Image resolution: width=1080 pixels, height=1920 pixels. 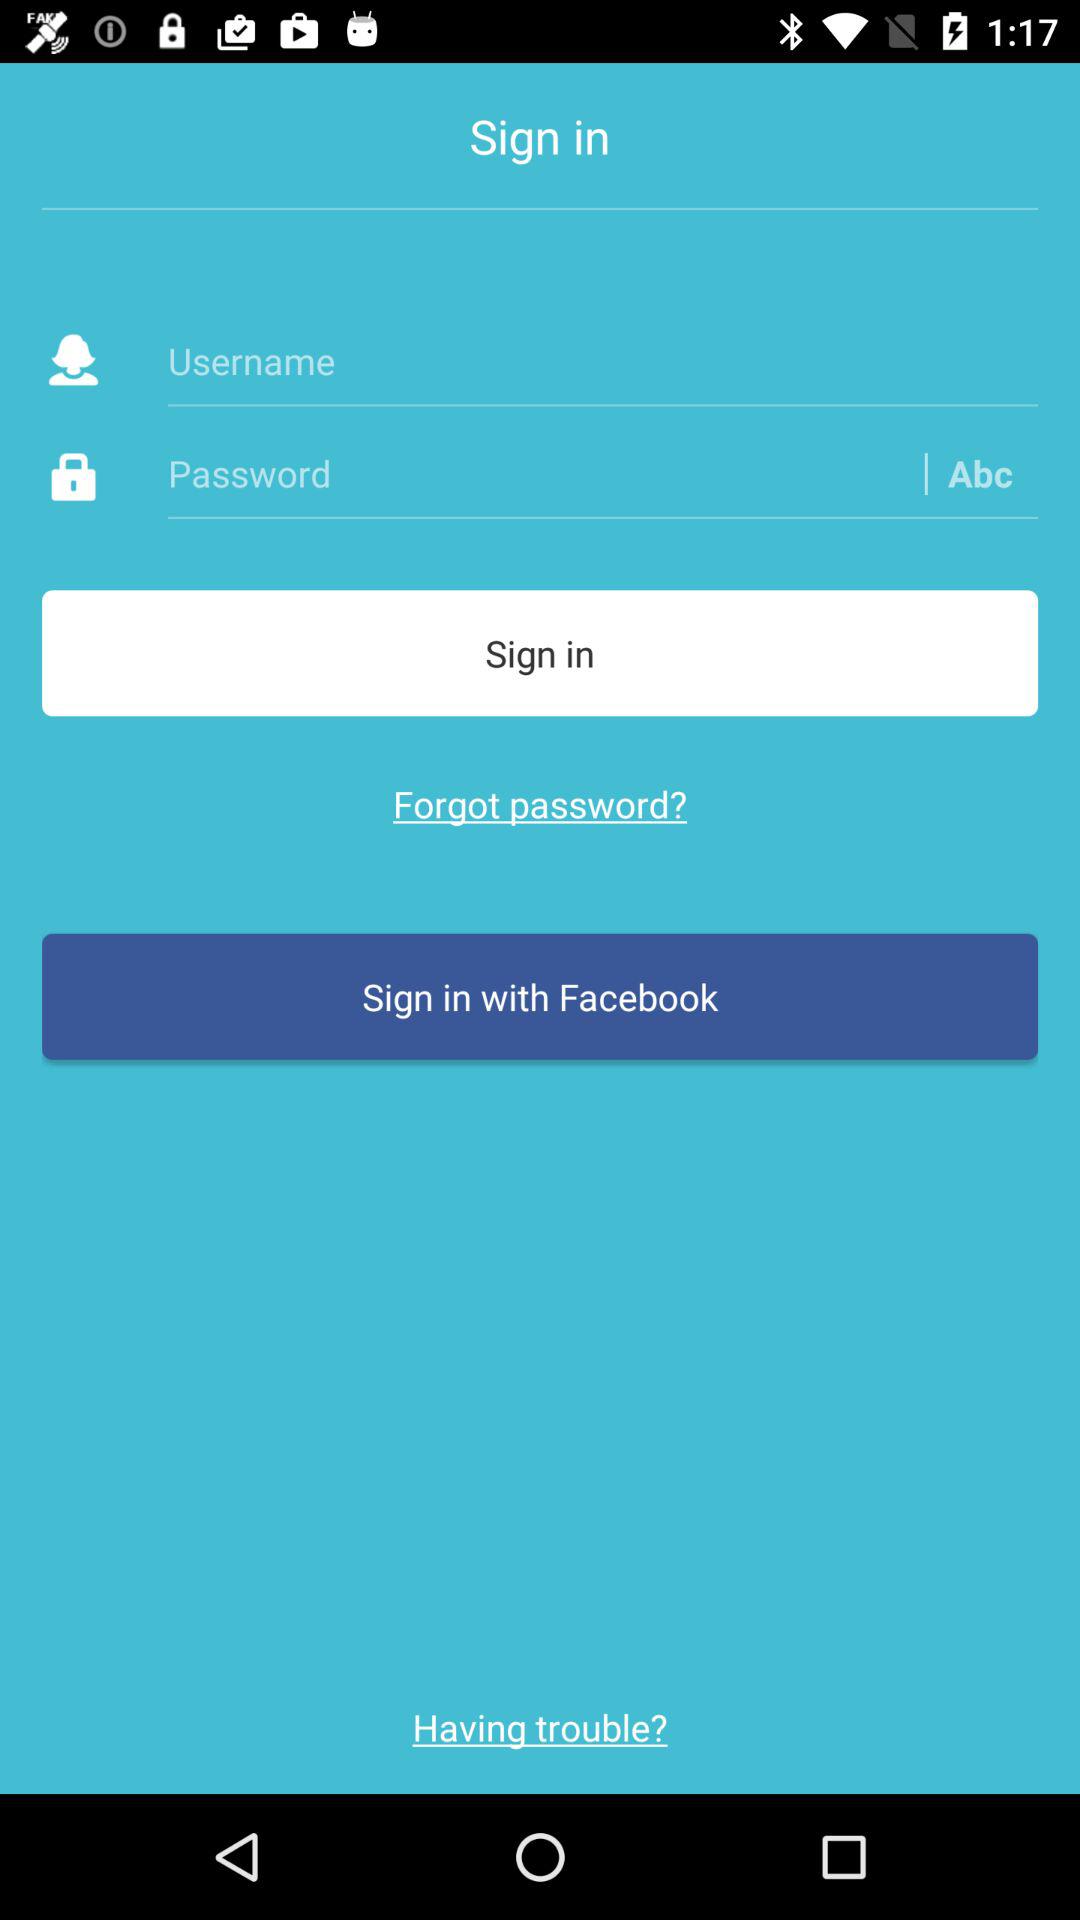 What do you see at coordinates (540, 1727) in the screenshot?
I see `turn on having trouble? icon` at bounding box center [540, 1727].